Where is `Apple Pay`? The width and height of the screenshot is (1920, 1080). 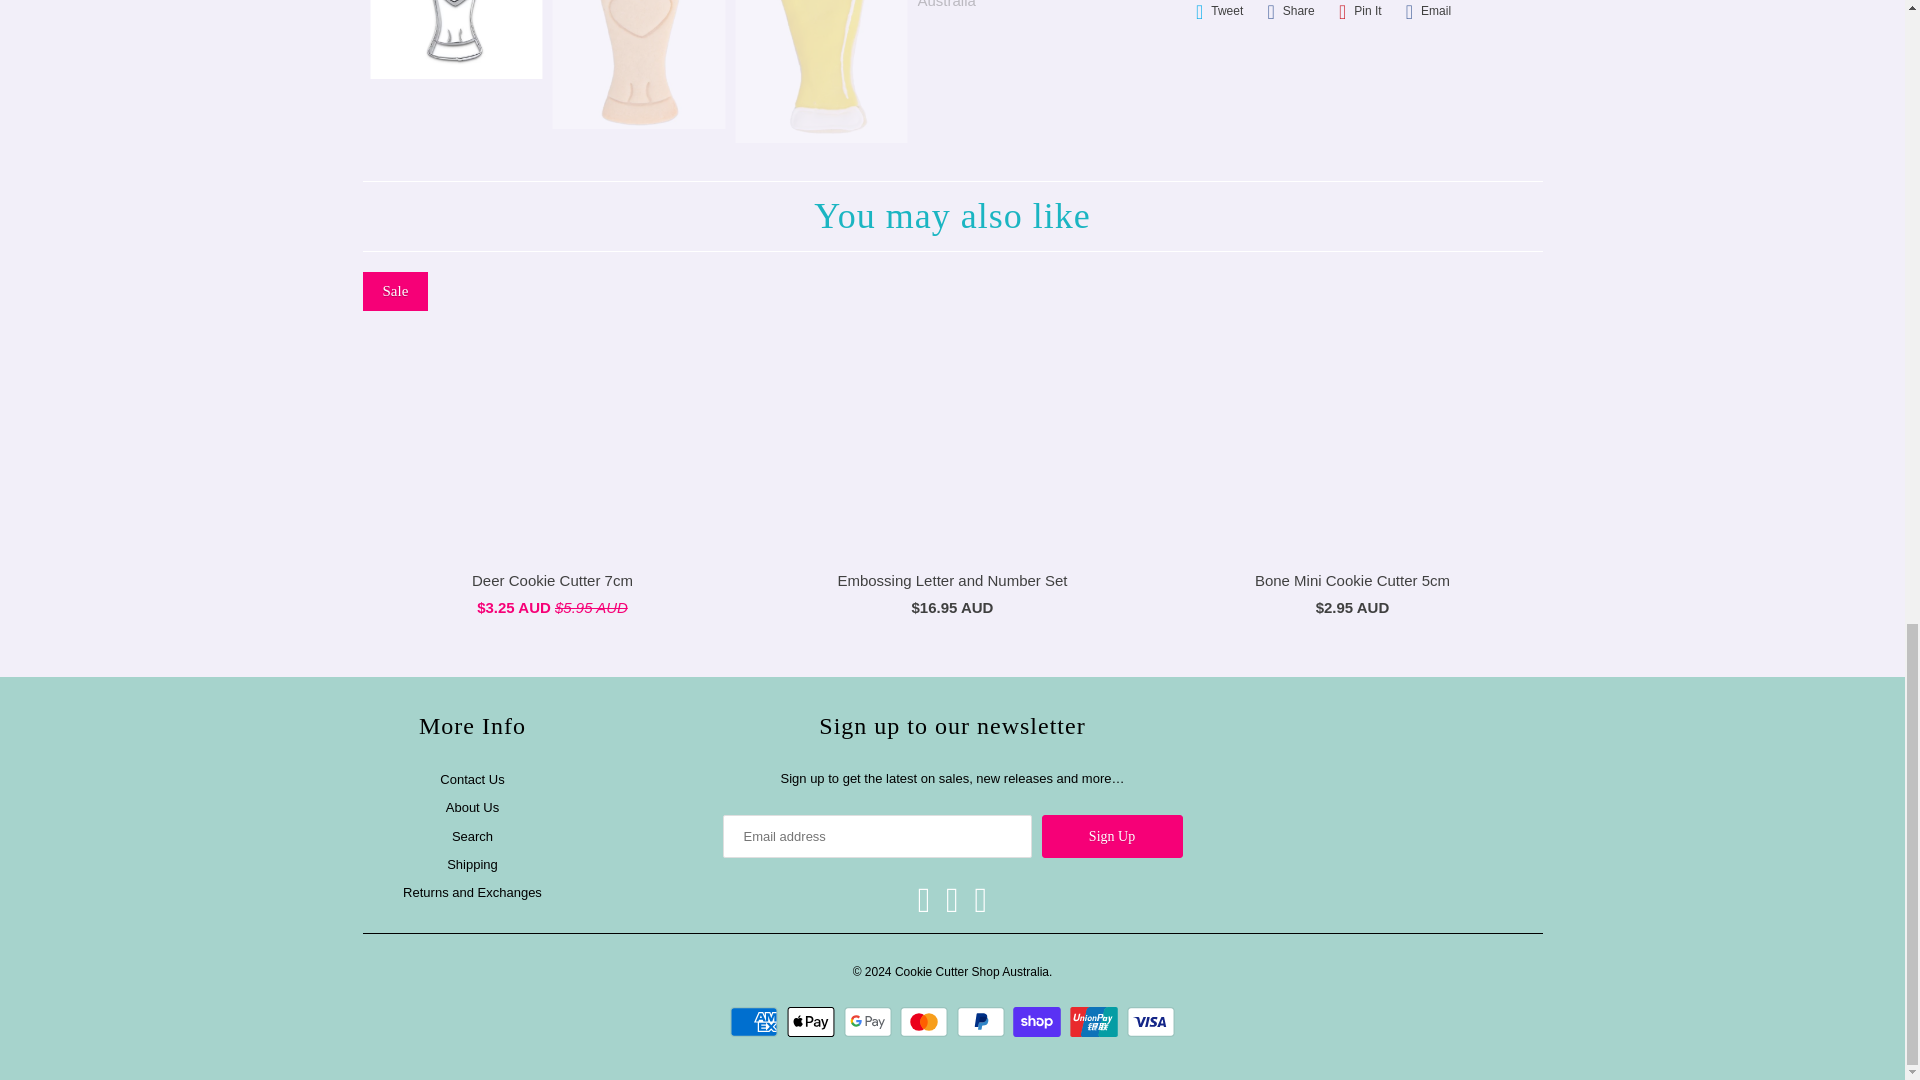
Apple Pay is located at coordinates (814, 1021).